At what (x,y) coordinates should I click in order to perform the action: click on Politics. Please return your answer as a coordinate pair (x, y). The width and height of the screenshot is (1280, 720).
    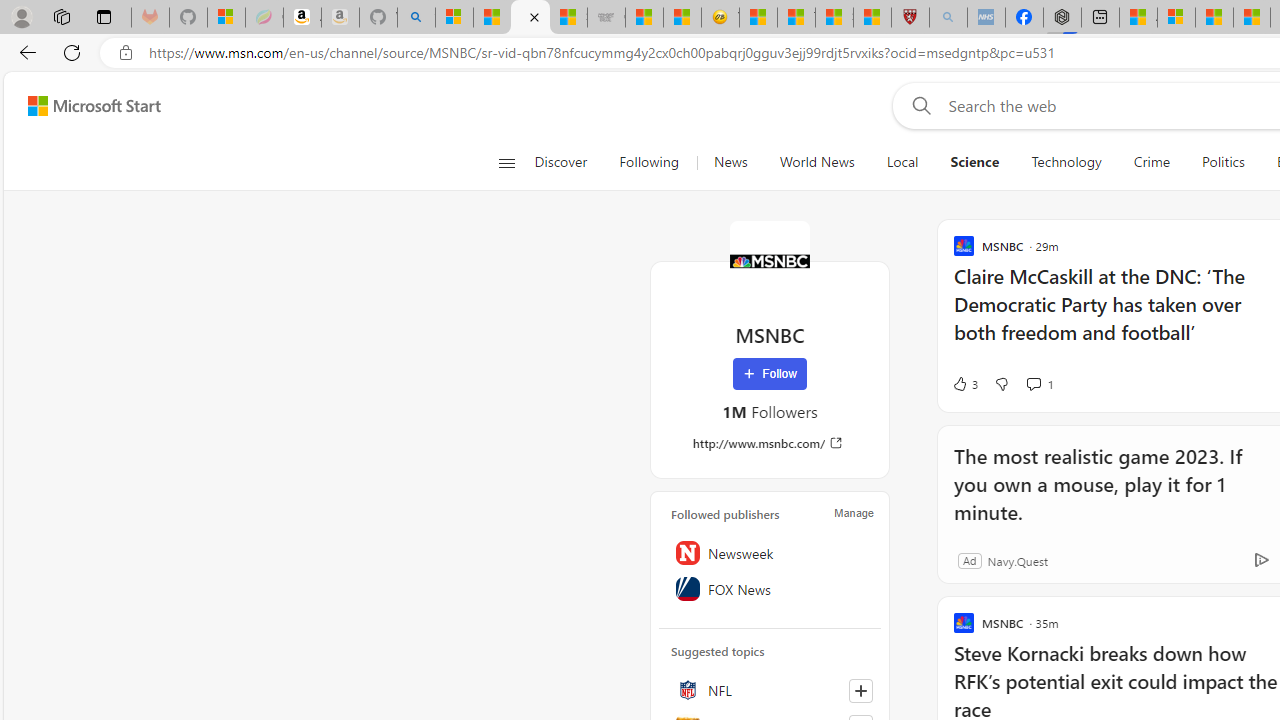
    Looking at the image, I should click on (1223, 162).